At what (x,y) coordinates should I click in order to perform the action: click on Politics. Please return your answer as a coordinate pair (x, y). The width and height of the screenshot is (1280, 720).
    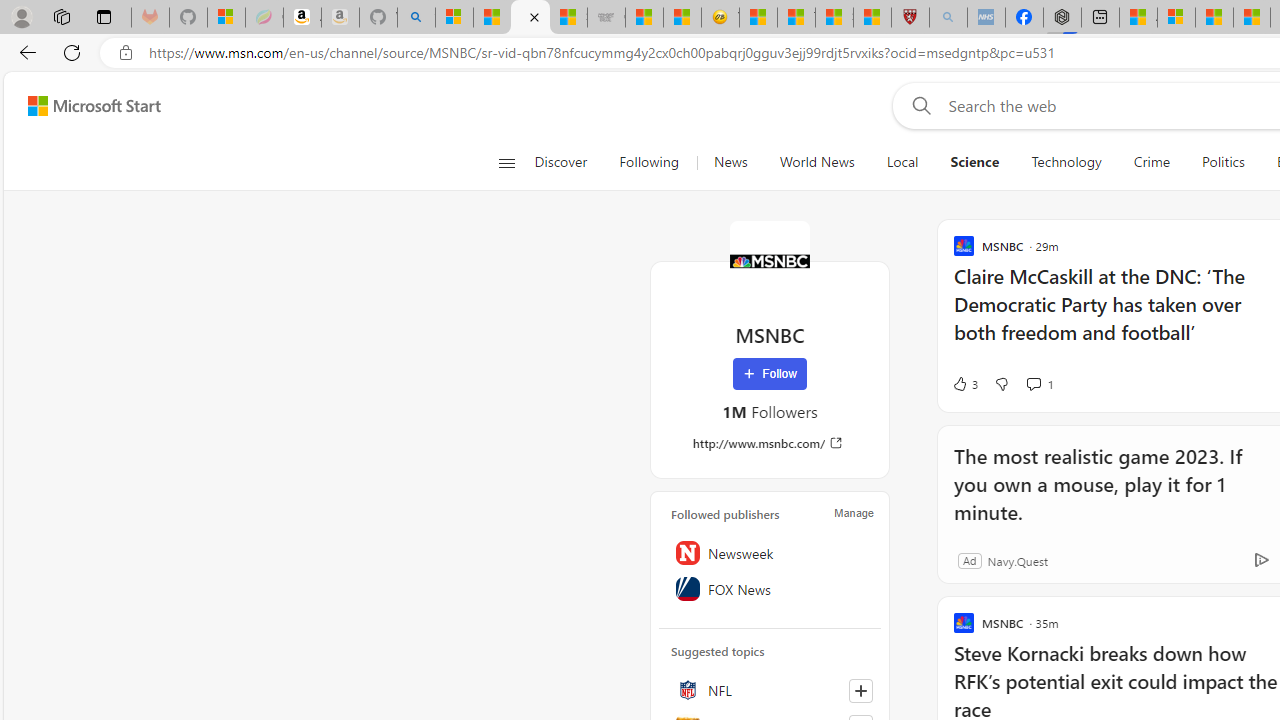
    Looking at the image, I should click on (1223, 162).